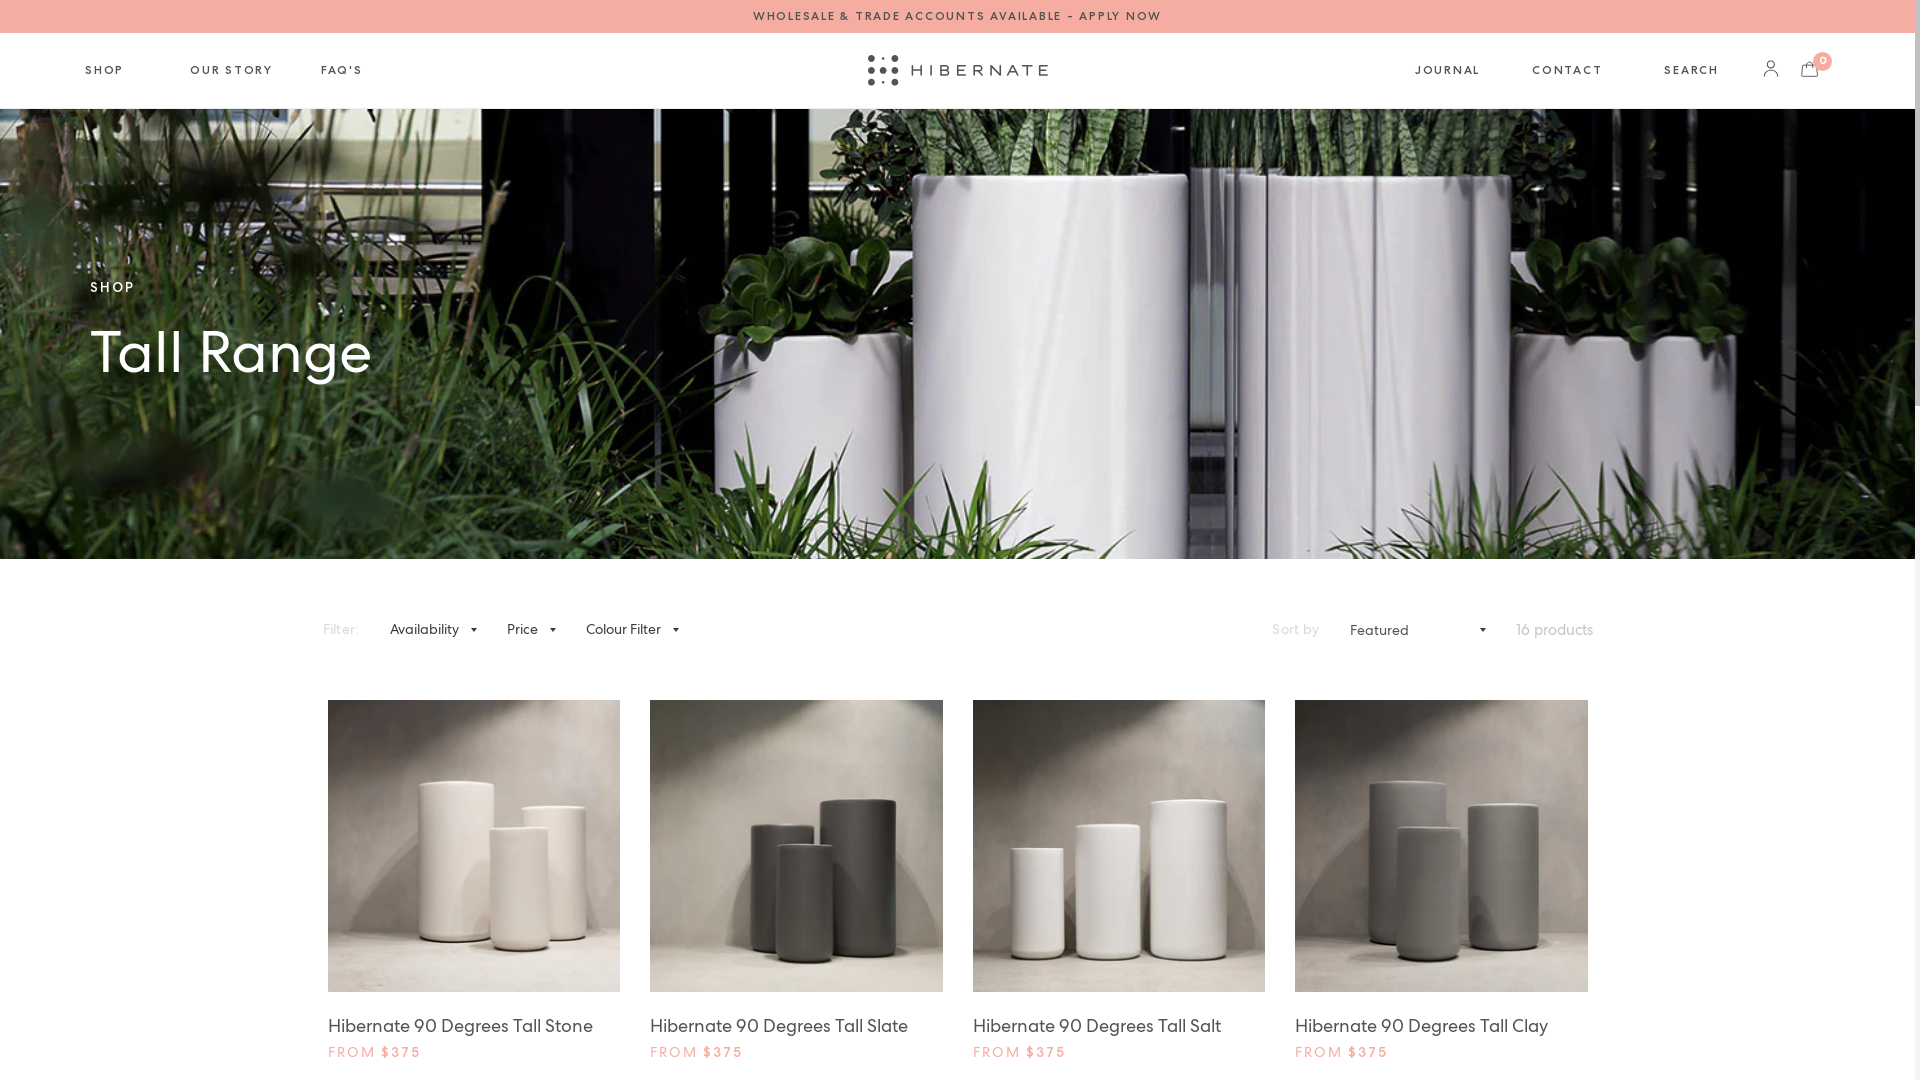  What do you see at coordinates (1442, 1026) in the screenshot?
I see `Hibernate 90 Degrees Tall Clay` at bounding box center [1442, 1026].